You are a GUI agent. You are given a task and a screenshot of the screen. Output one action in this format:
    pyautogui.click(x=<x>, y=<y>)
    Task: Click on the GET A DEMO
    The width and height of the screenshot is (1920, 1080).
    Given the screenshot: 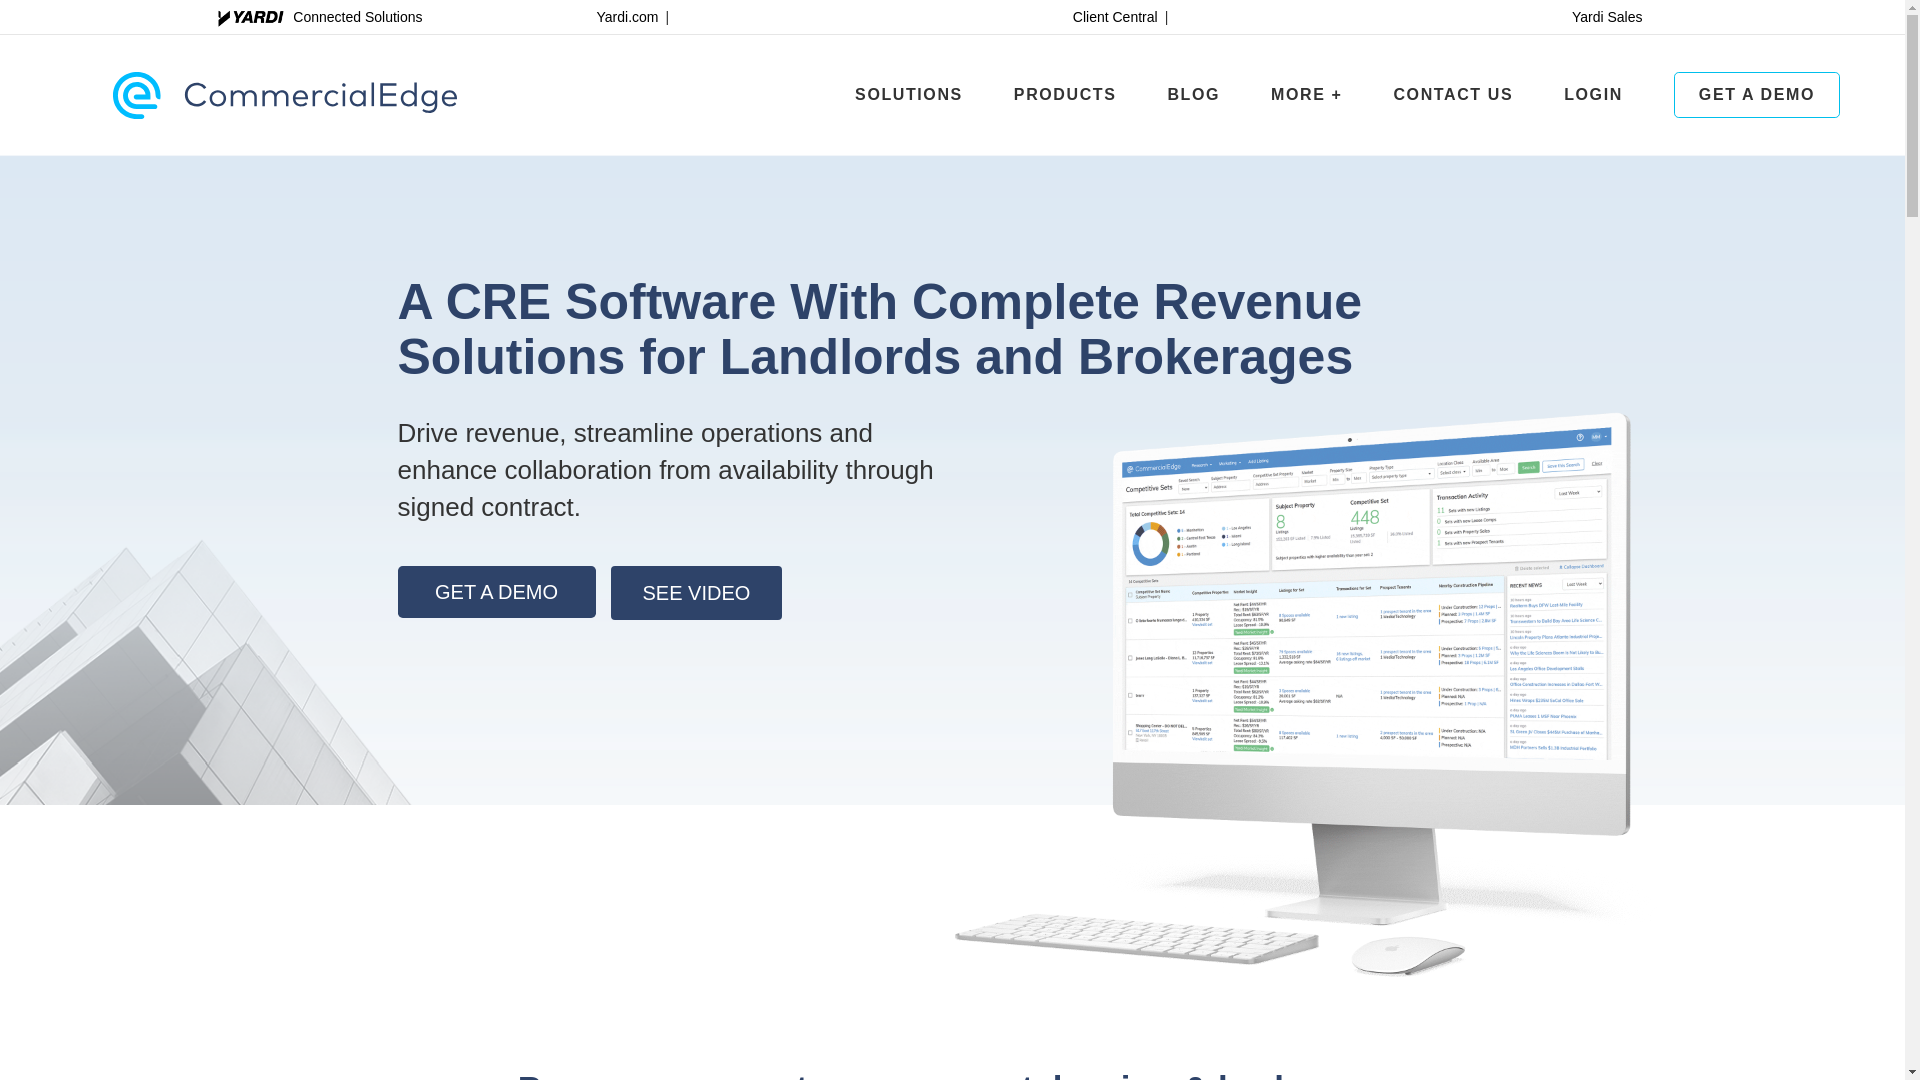 What is the action you would take?
    pyautogui.click(x=496, y=591)
    